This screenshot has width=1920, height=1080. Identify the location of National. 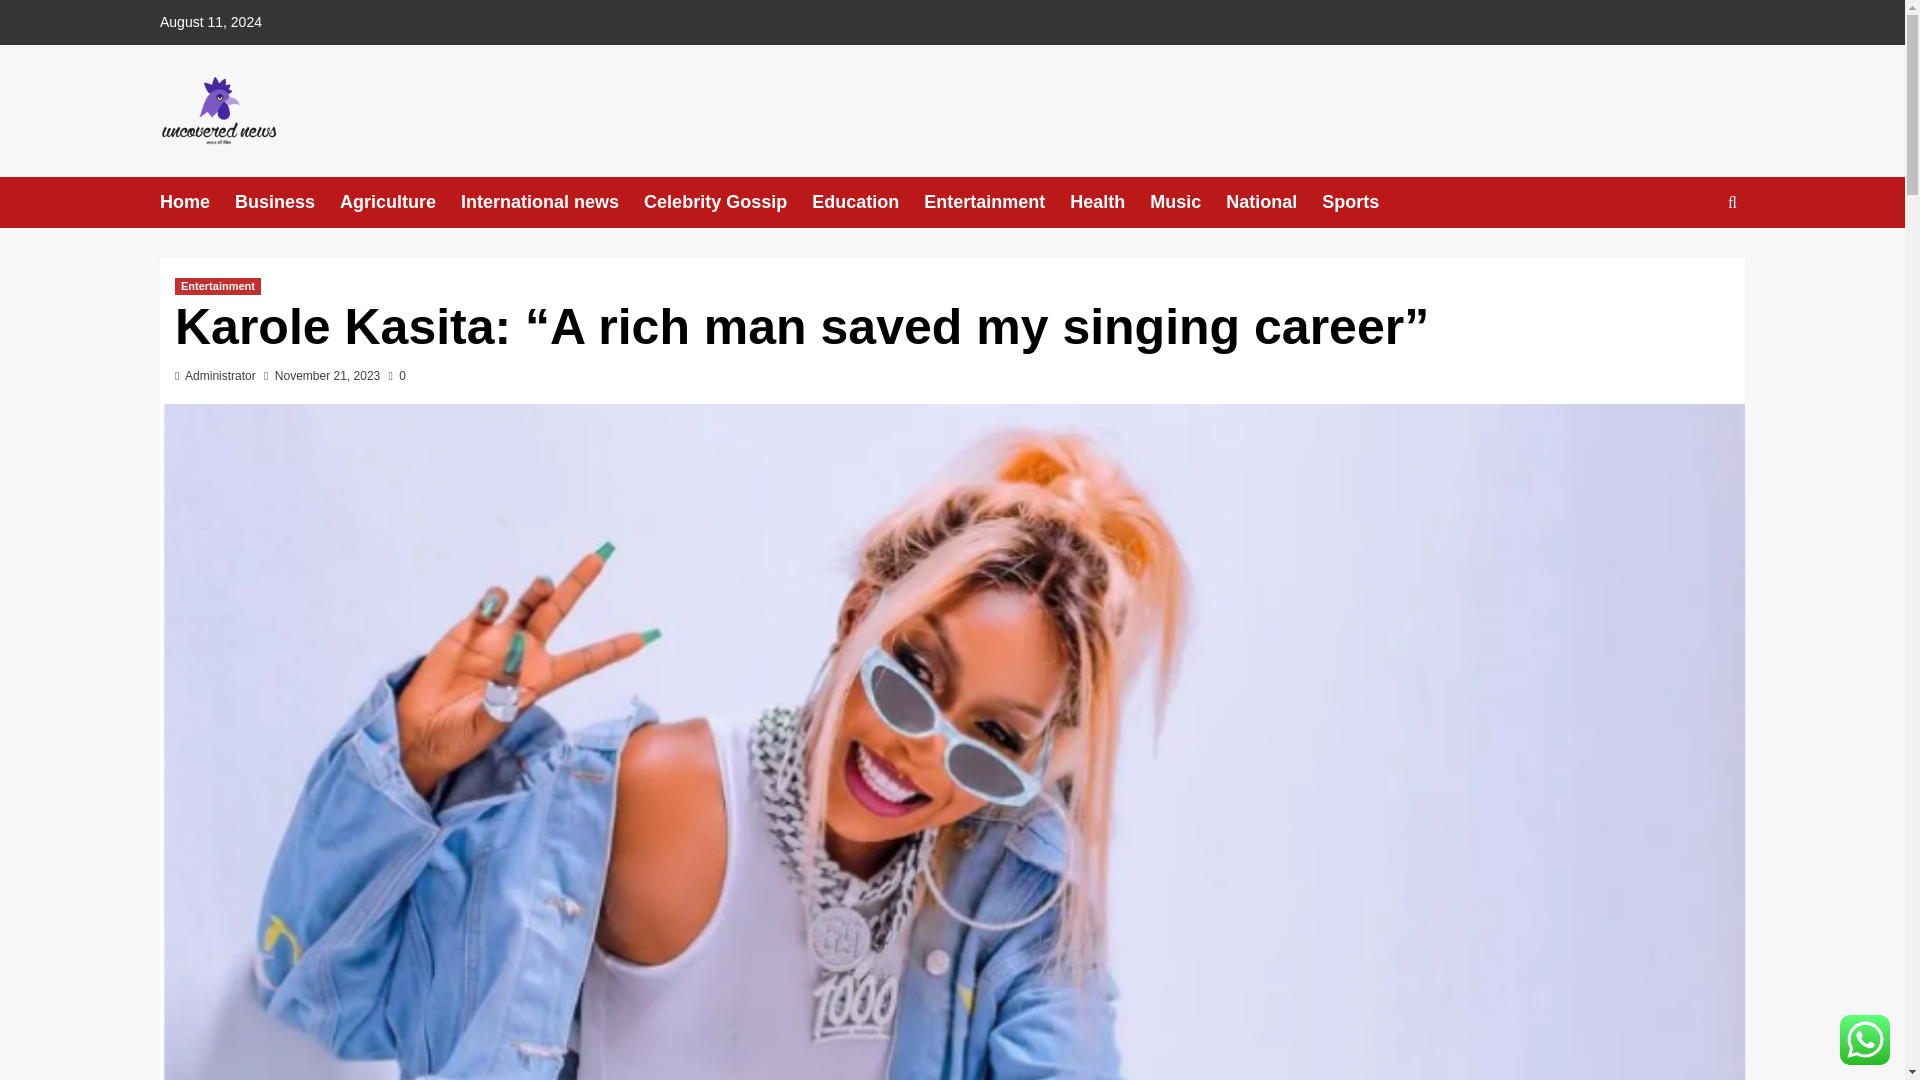
(1274, 202).